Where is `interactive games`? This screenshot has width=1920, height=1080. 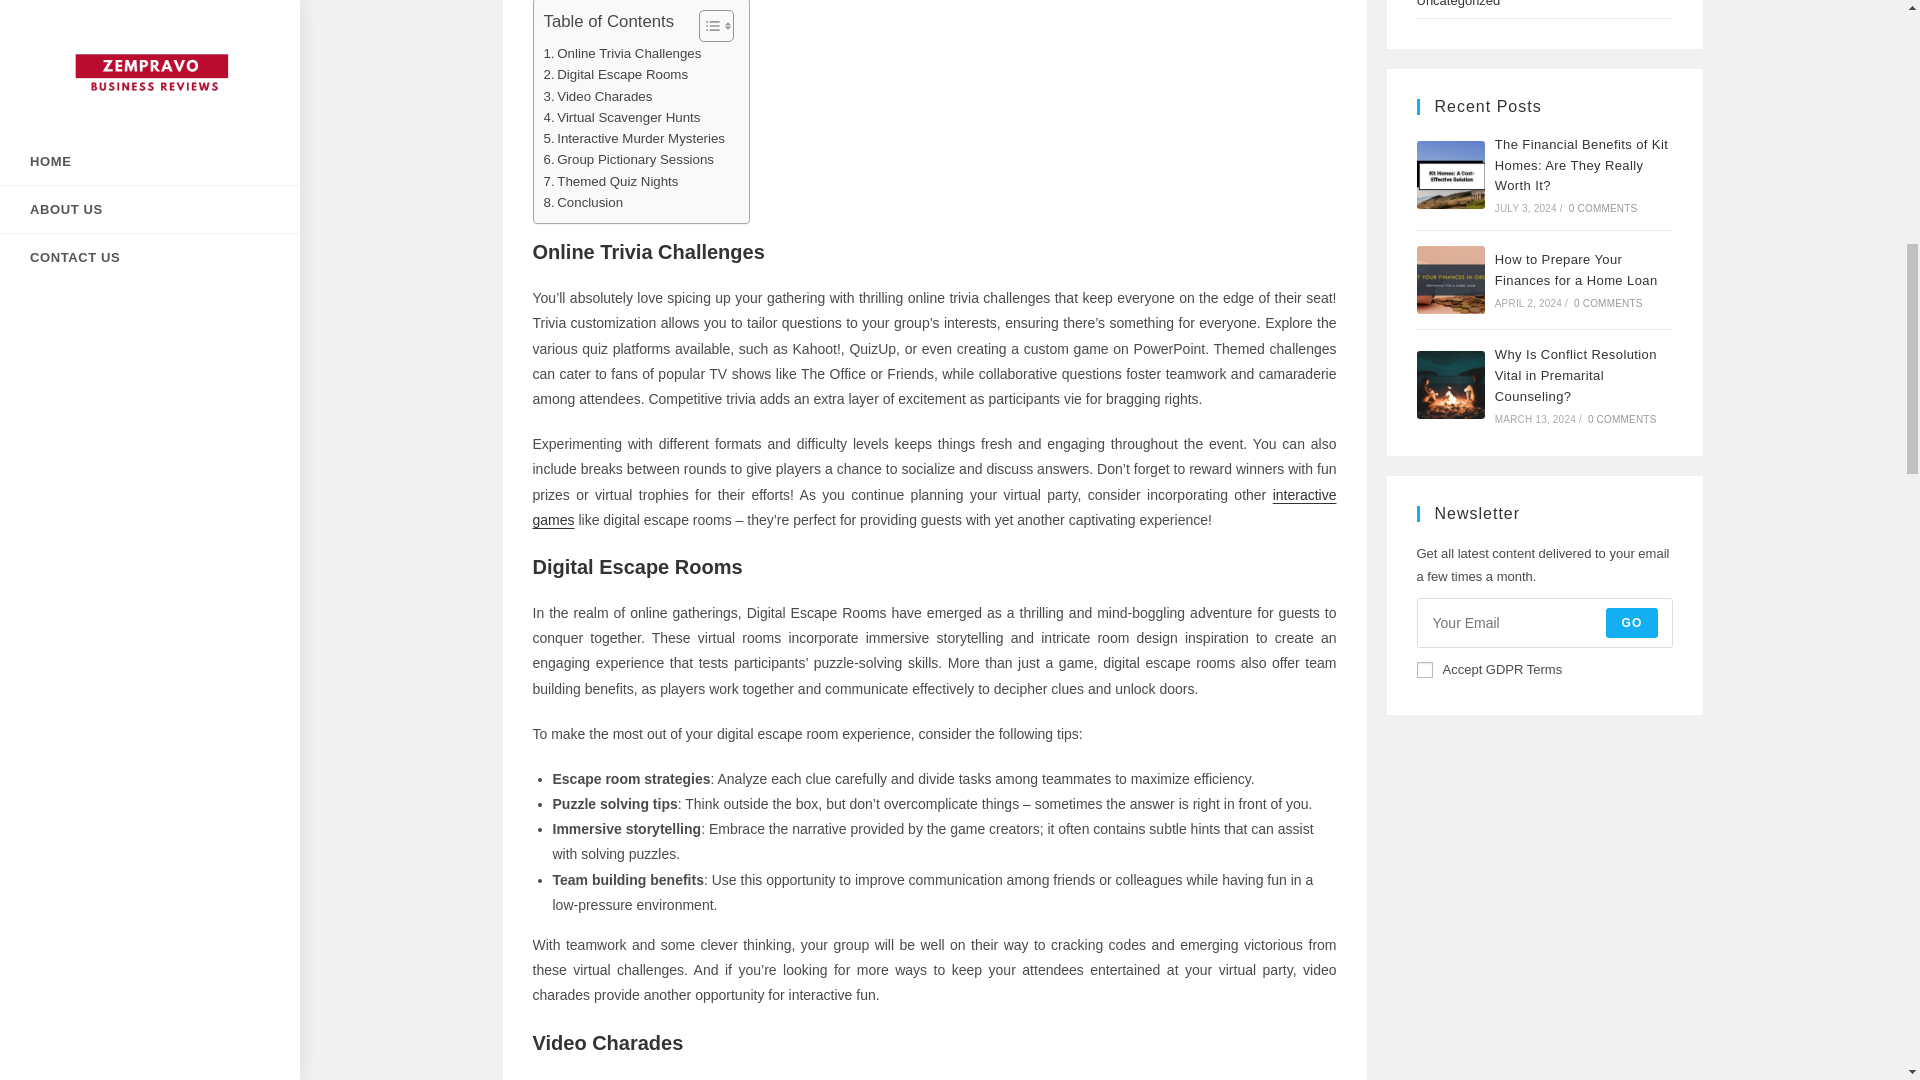 interactive games is located at coordinates (934, 508).